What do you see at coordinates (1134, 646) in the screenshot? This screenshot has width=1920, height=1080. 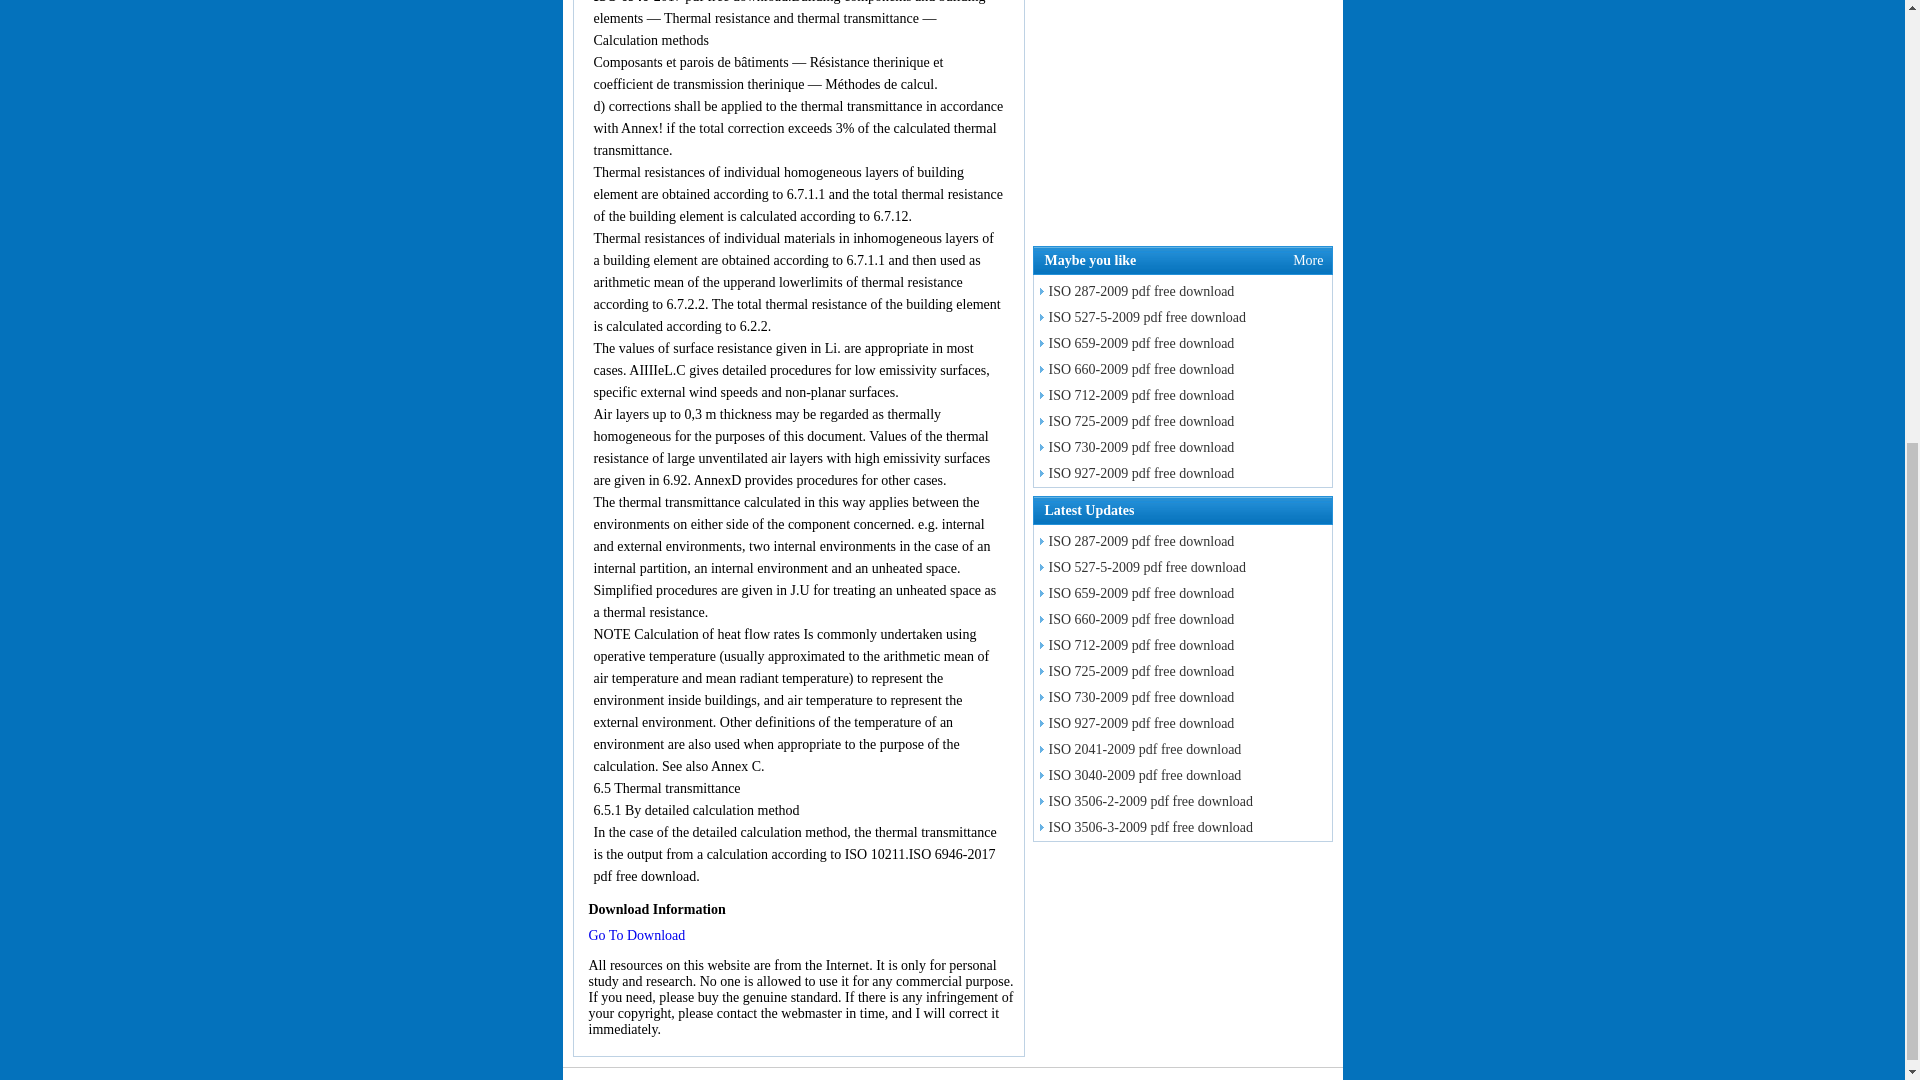 I see `ISO 712-2009 pdf free download` at bounding box center [1134, 646].